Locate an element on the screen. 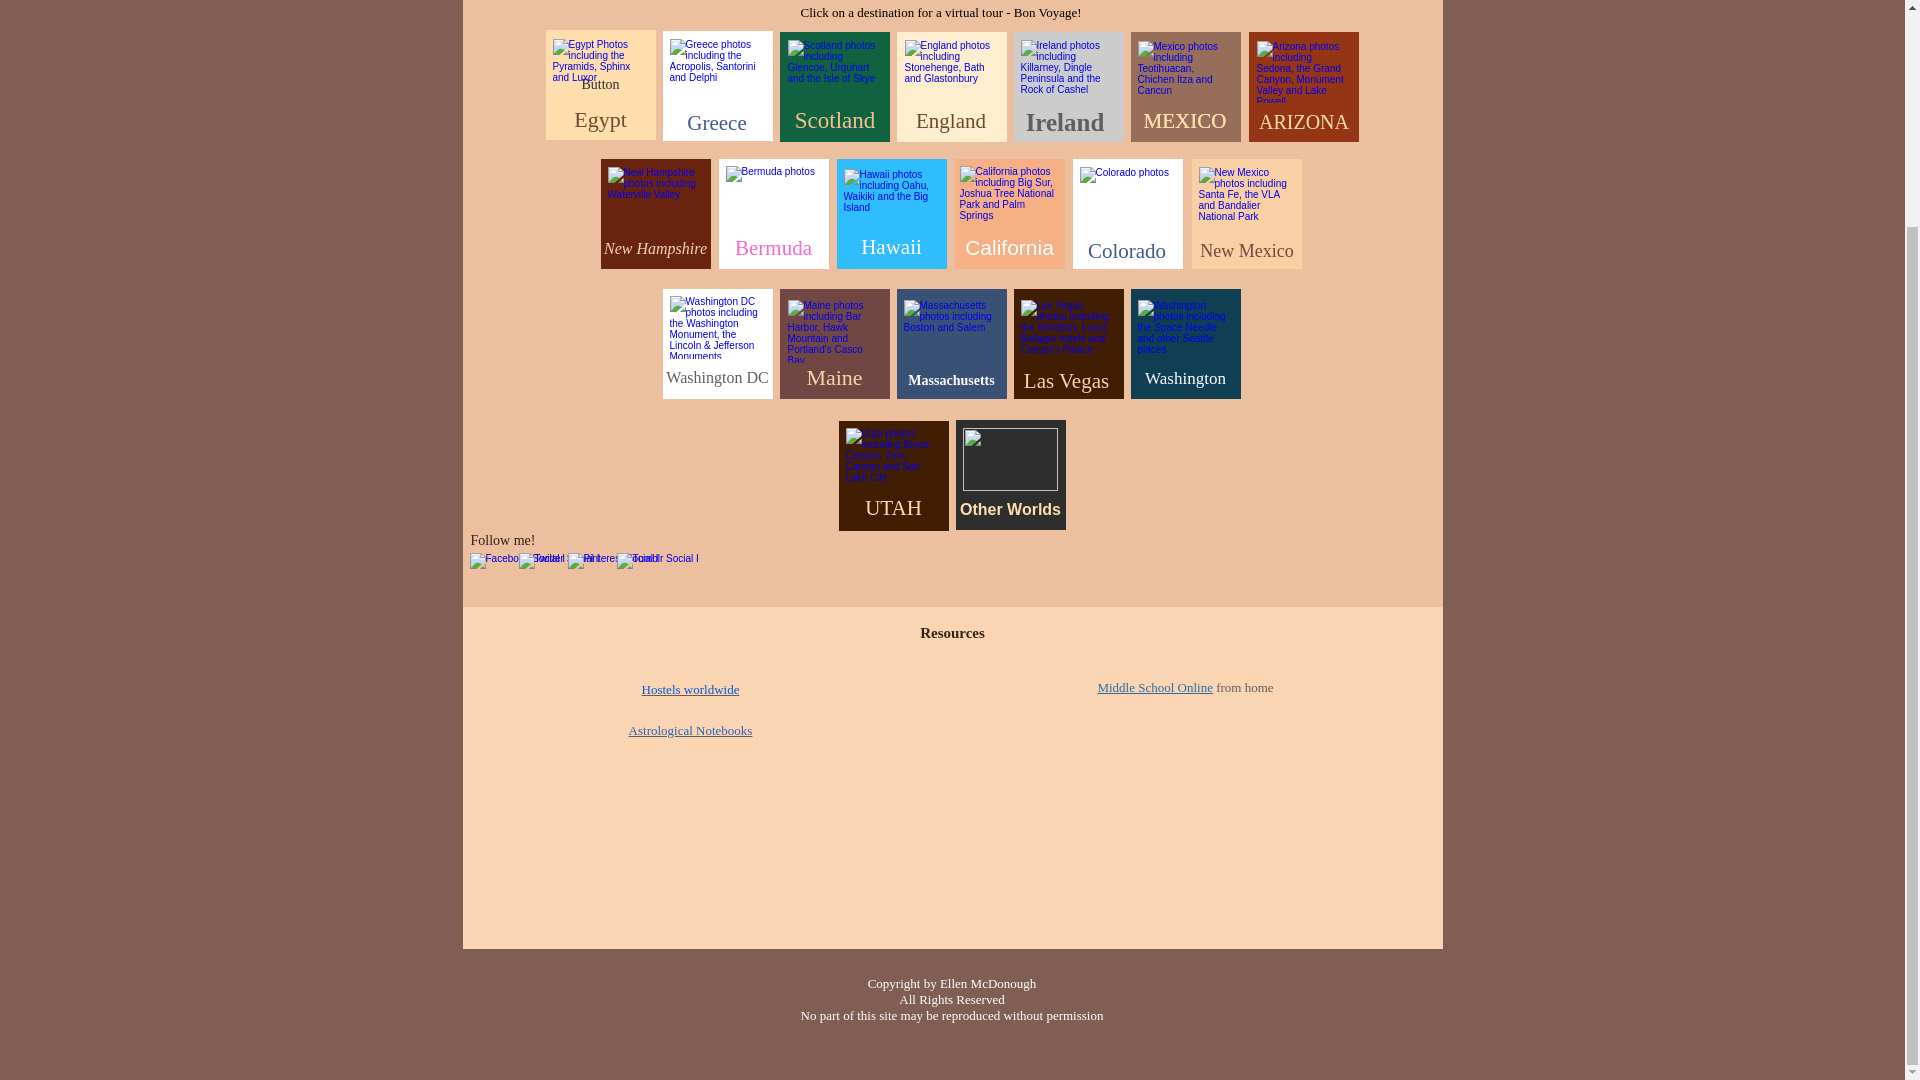 The width and height of the screenshot is (1920, 1080). Colorado photos is located at coordinates (1127, 198).